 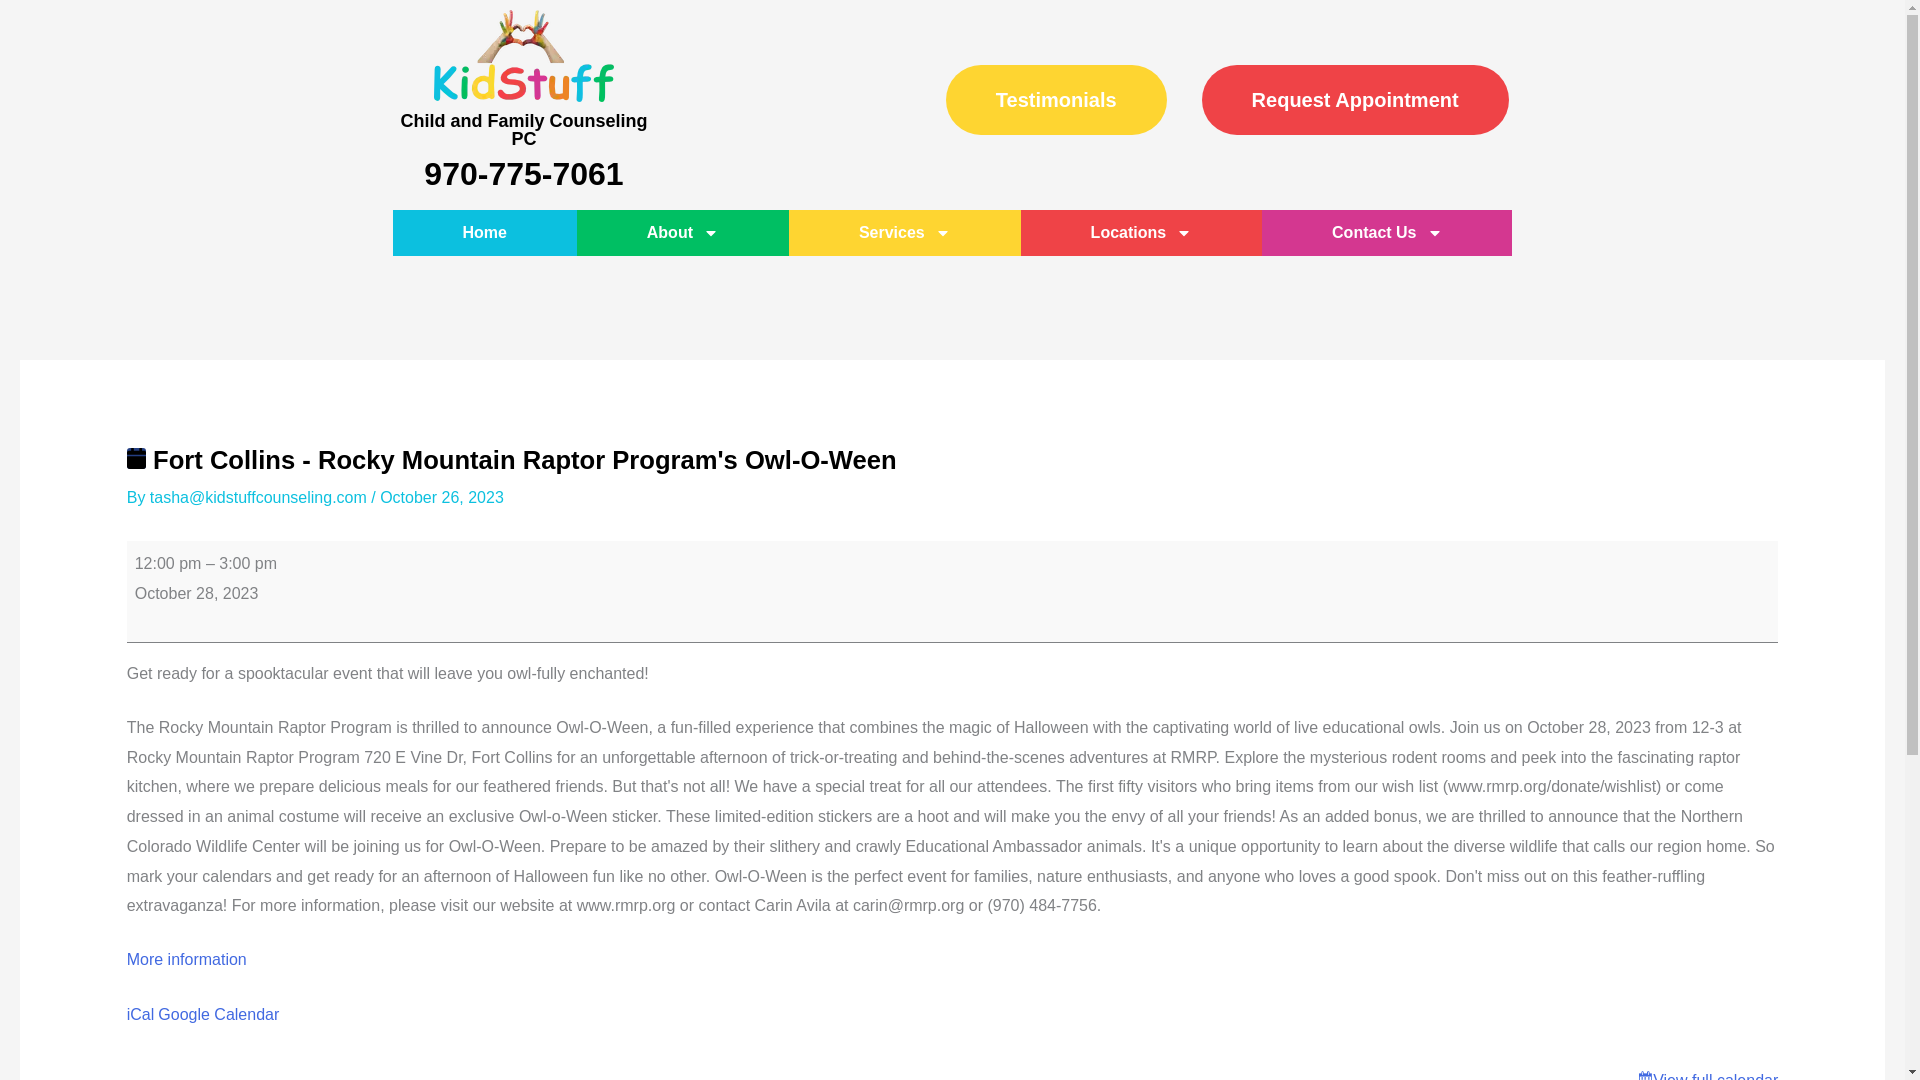 What do you see at coordinates (484, 232) in the screenshot?
I see `Home` at bounding box center [484, 232].